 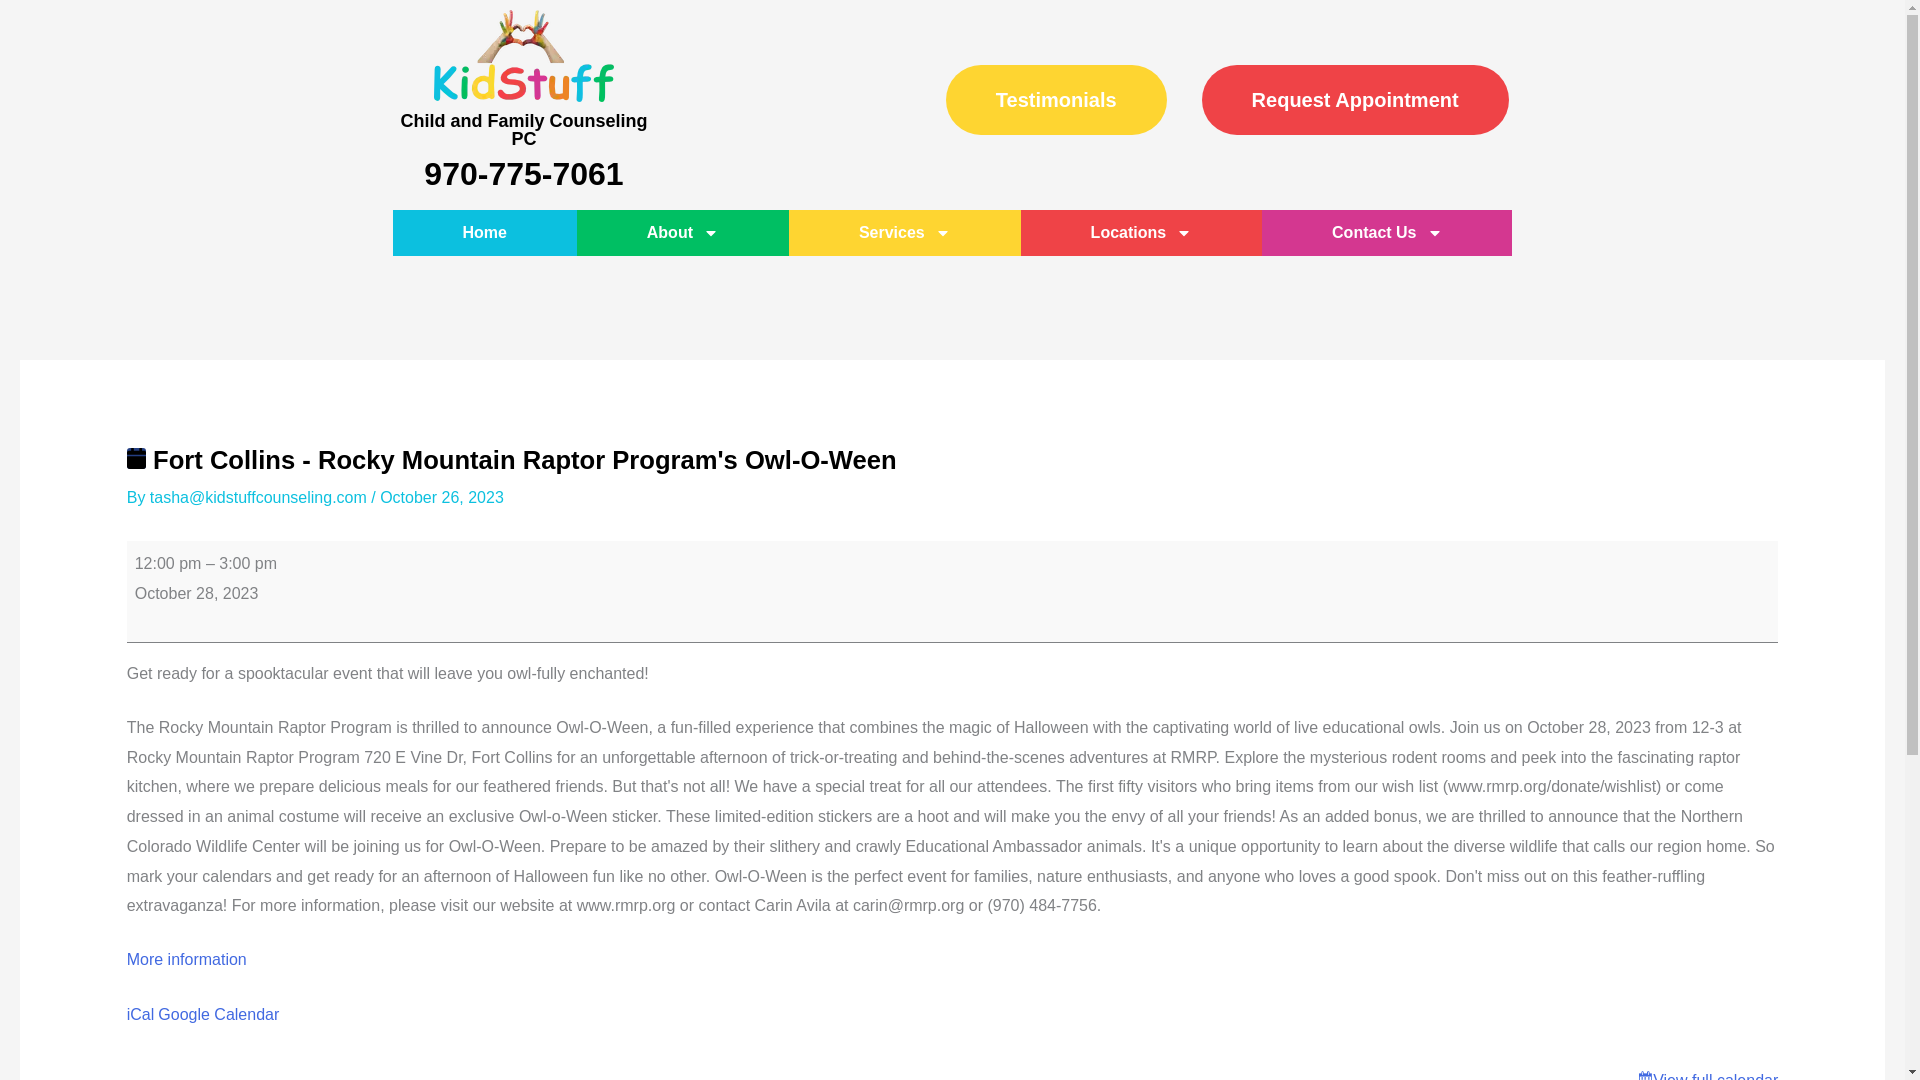 What do you see at coordinates (484, 232) in the screenshot?
I see `Home` at bounding box center [484, 232].